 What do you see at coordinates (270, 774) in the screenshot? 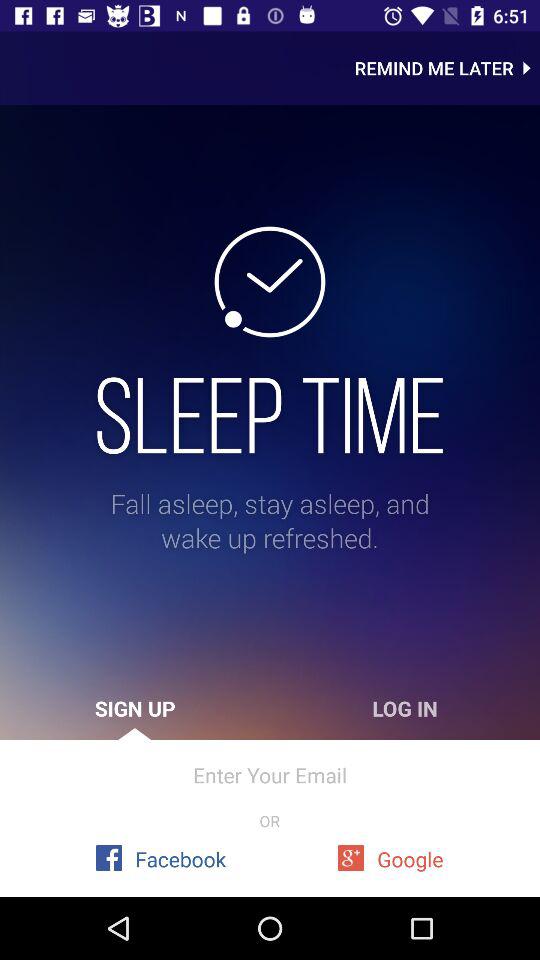
I see `launch item below sign up icon` at bounding box center [270, 774].